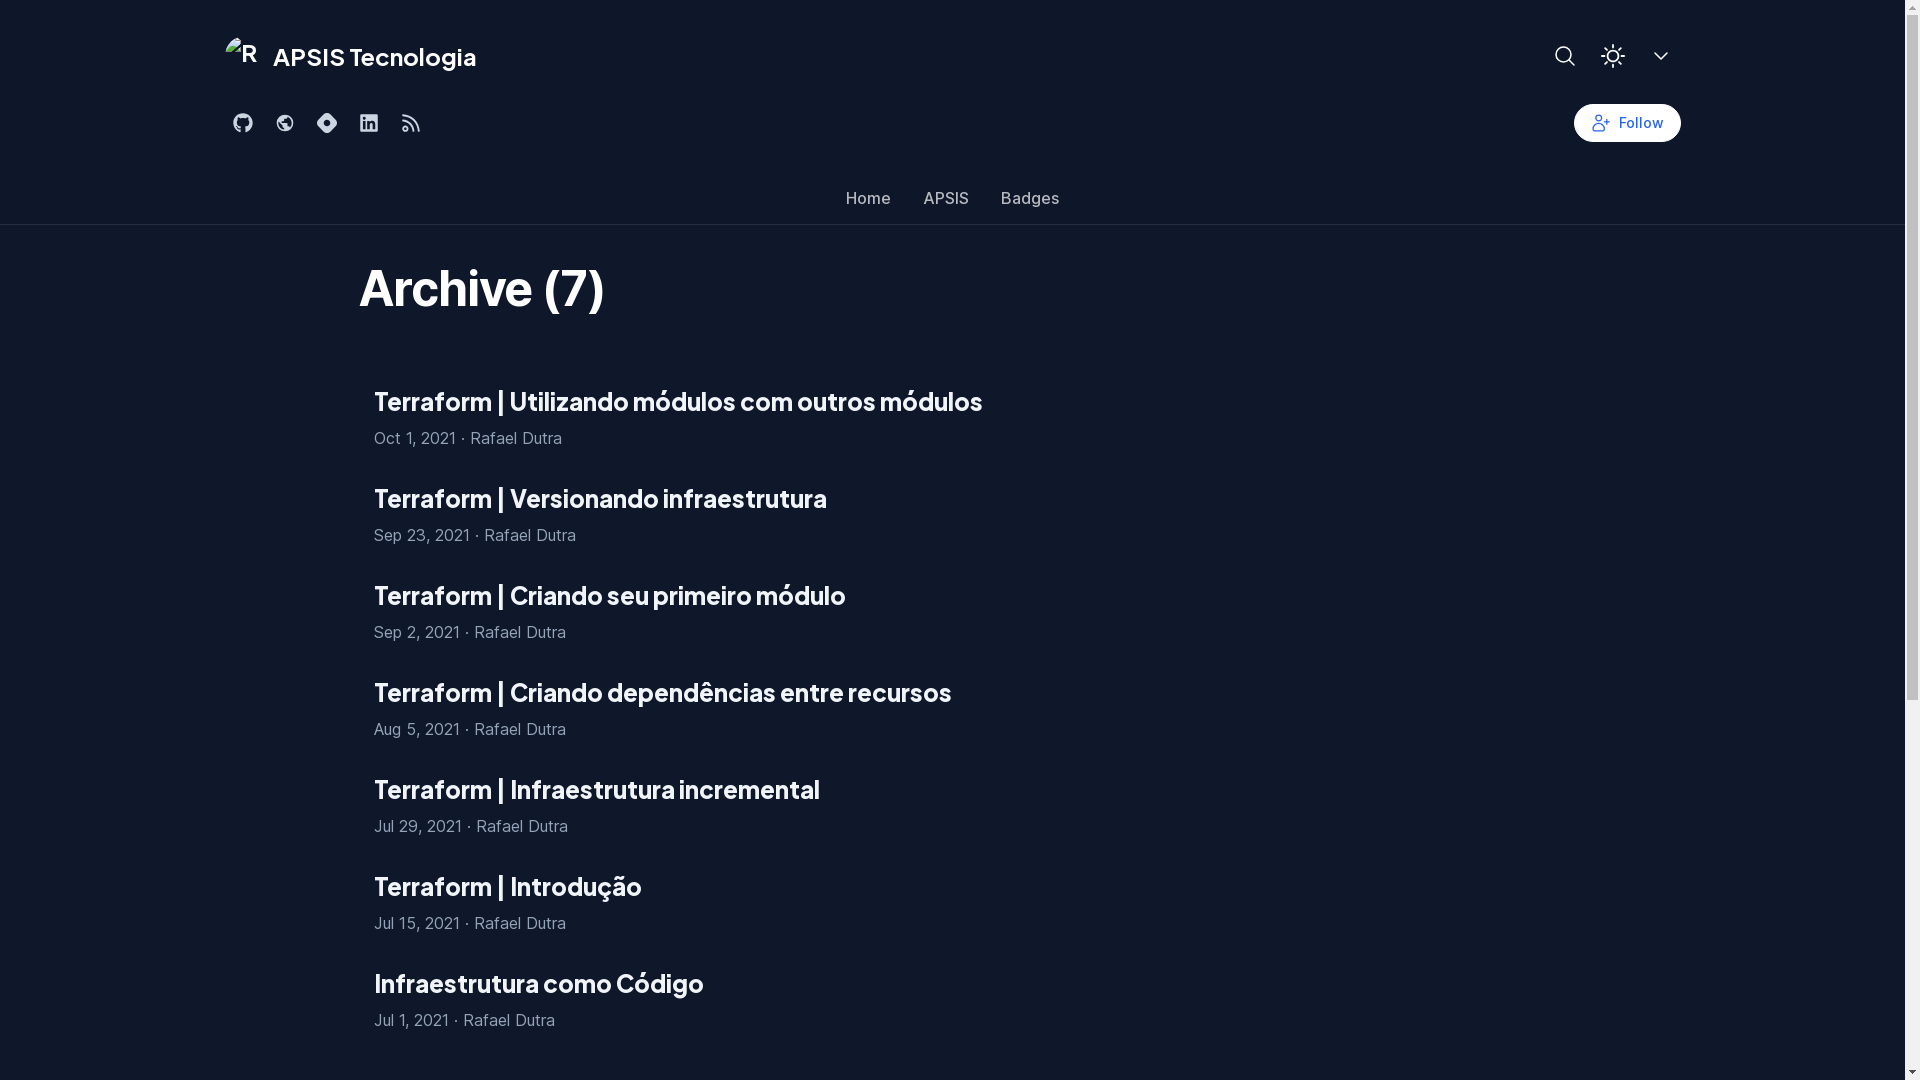 This screenshot has width=1920, height=1080. Describe the element at coordinates (868, 203) in the screenshot. I see `Home` at that location.